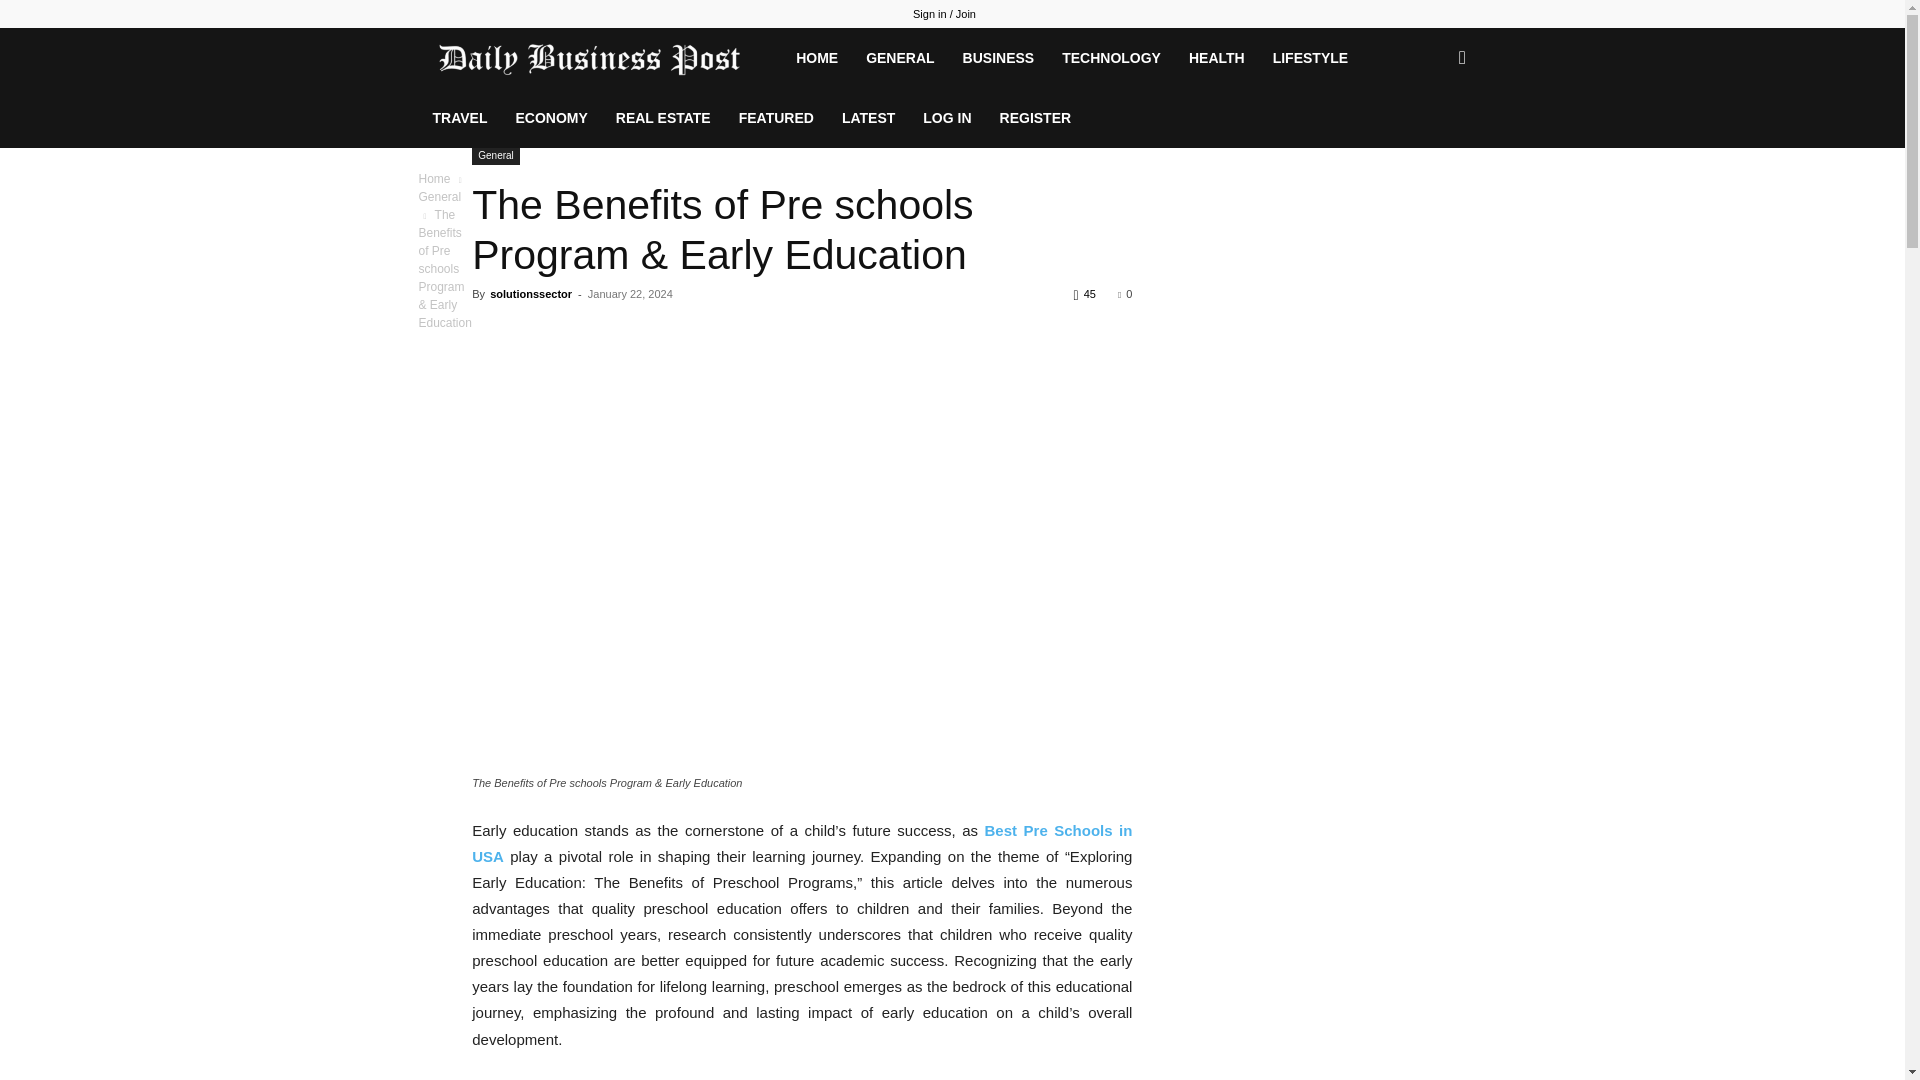 This screenshot has width=1920, height=1080. What do you see at coordinates (550, 117) in the screenshot?
I see `ECONOMY` at bounding box center [550, 117].